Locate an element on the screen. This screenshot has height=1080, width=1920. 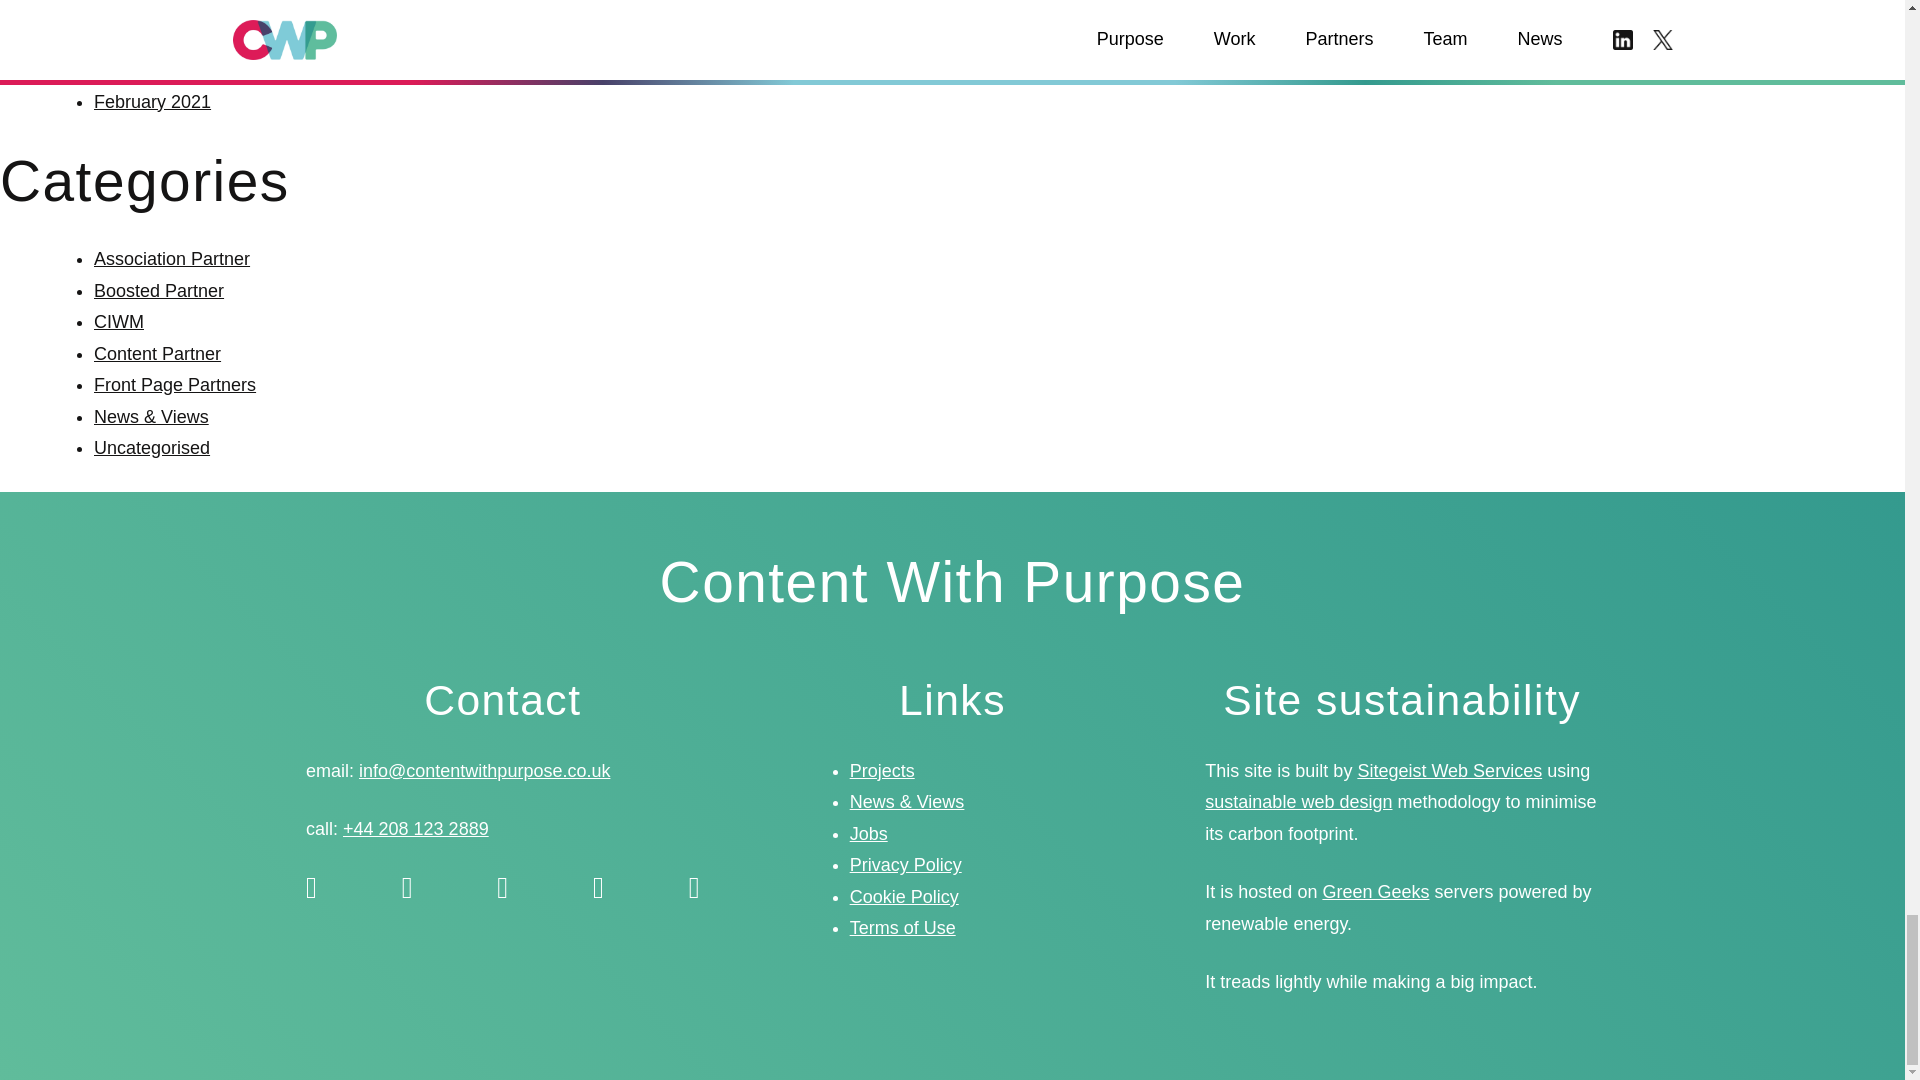
August 2021 is located at coordinates (144, 70).